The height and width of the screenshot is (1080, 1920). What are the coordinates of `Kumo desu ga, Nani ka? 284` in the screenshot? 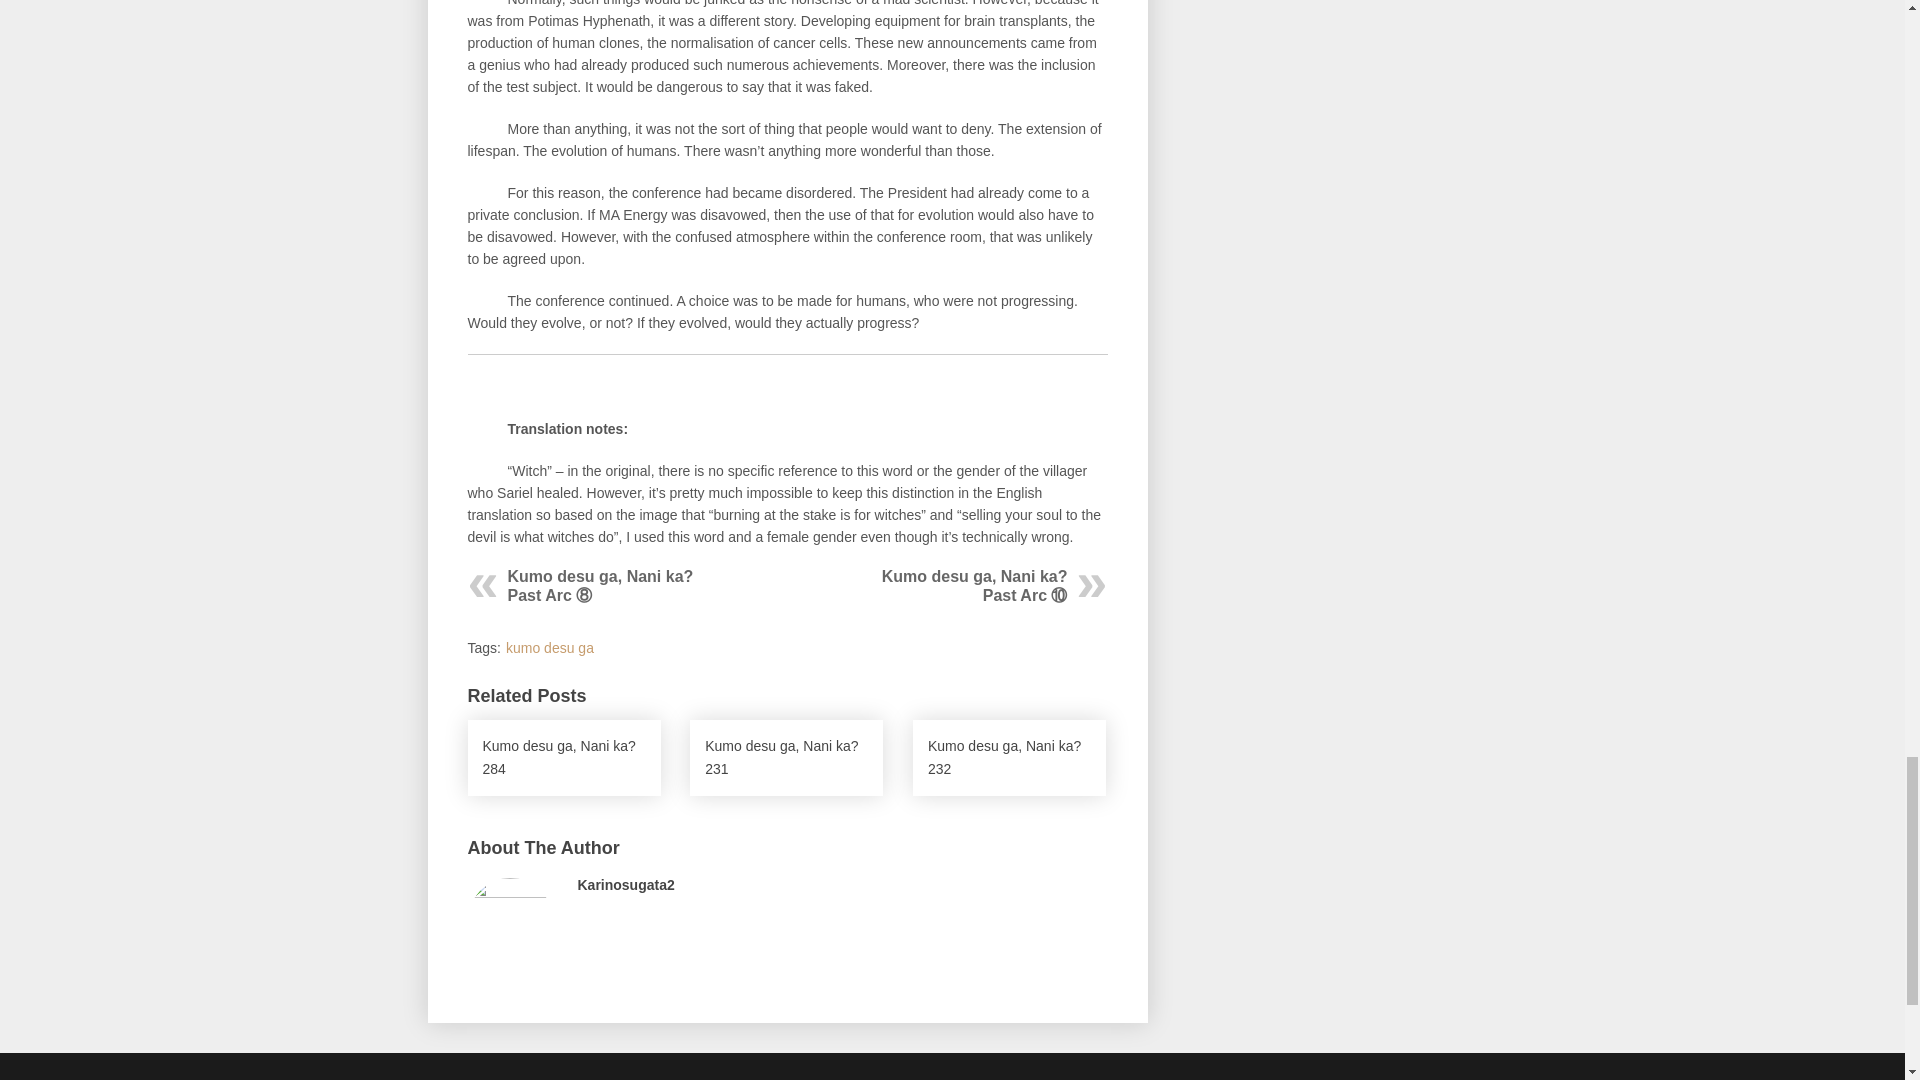 It's located at (564, 758).